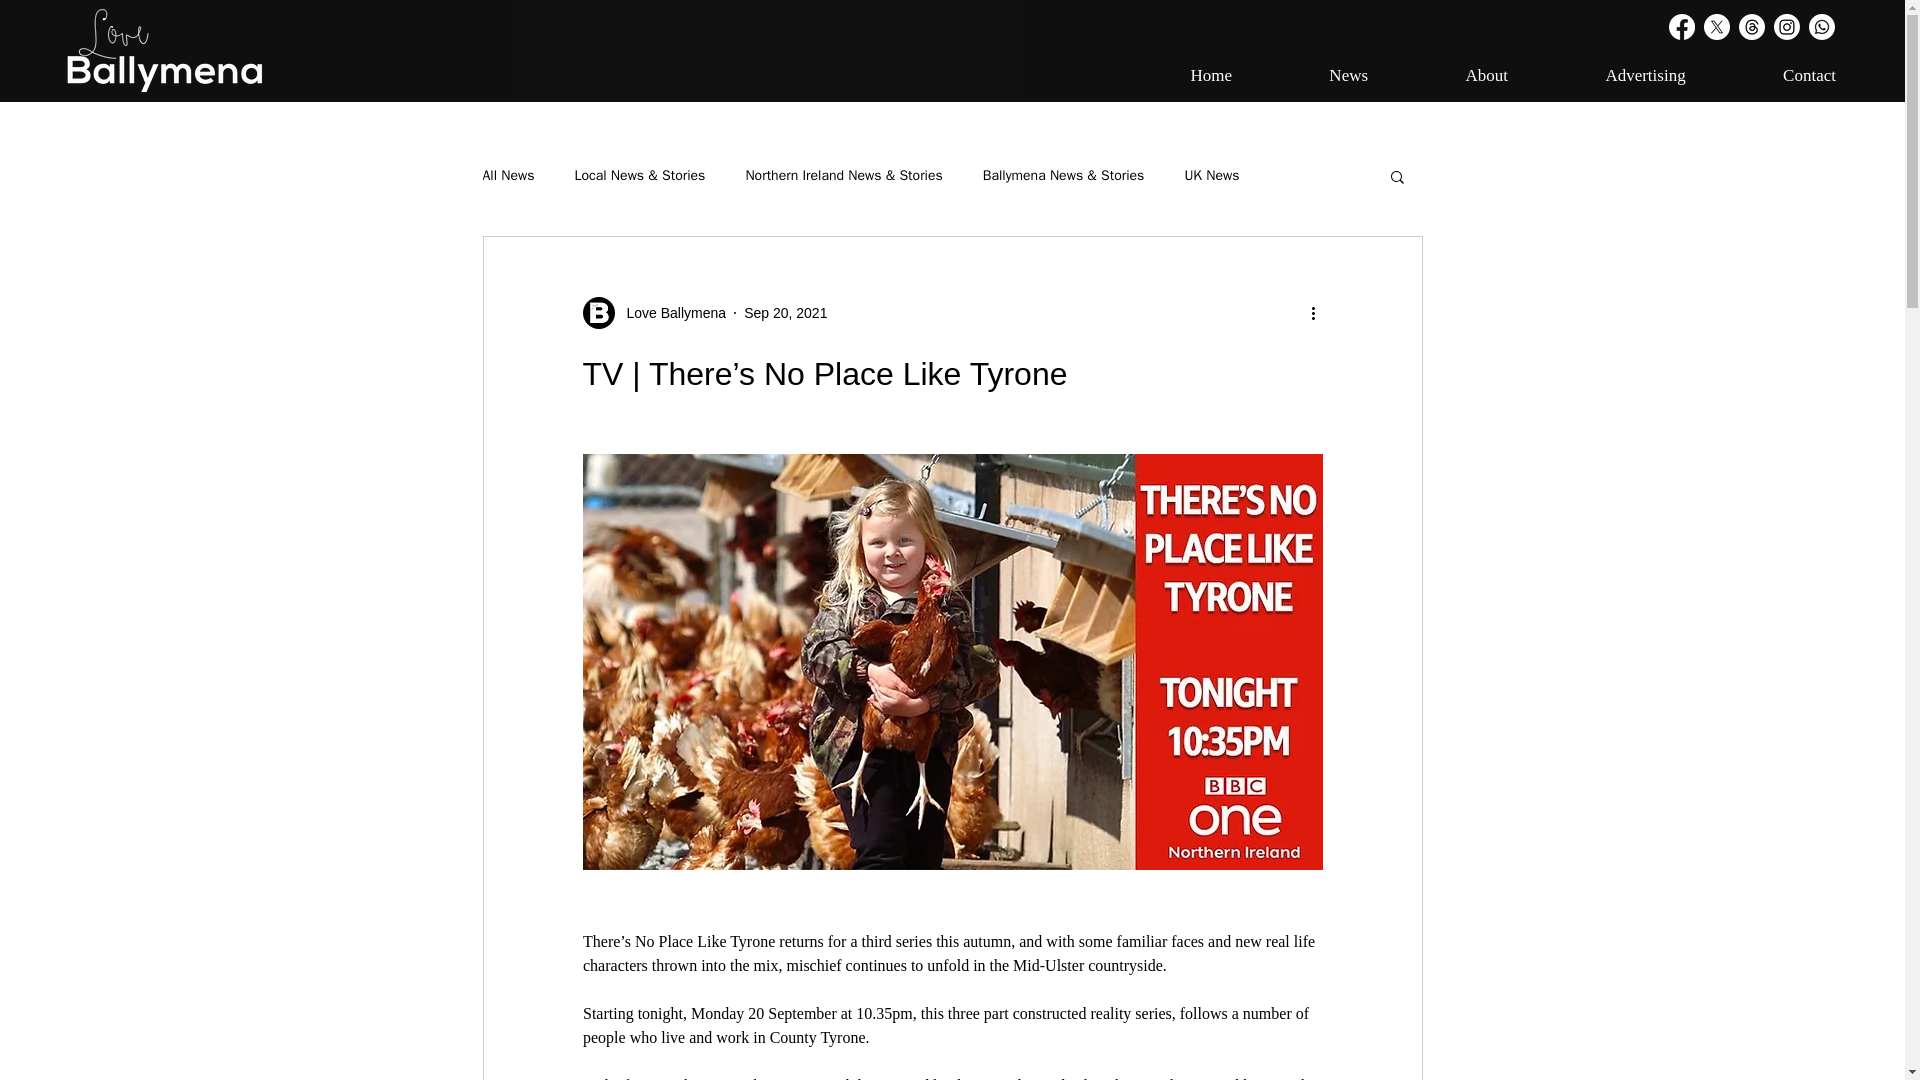  I want to click on All News, so click(507, 176).